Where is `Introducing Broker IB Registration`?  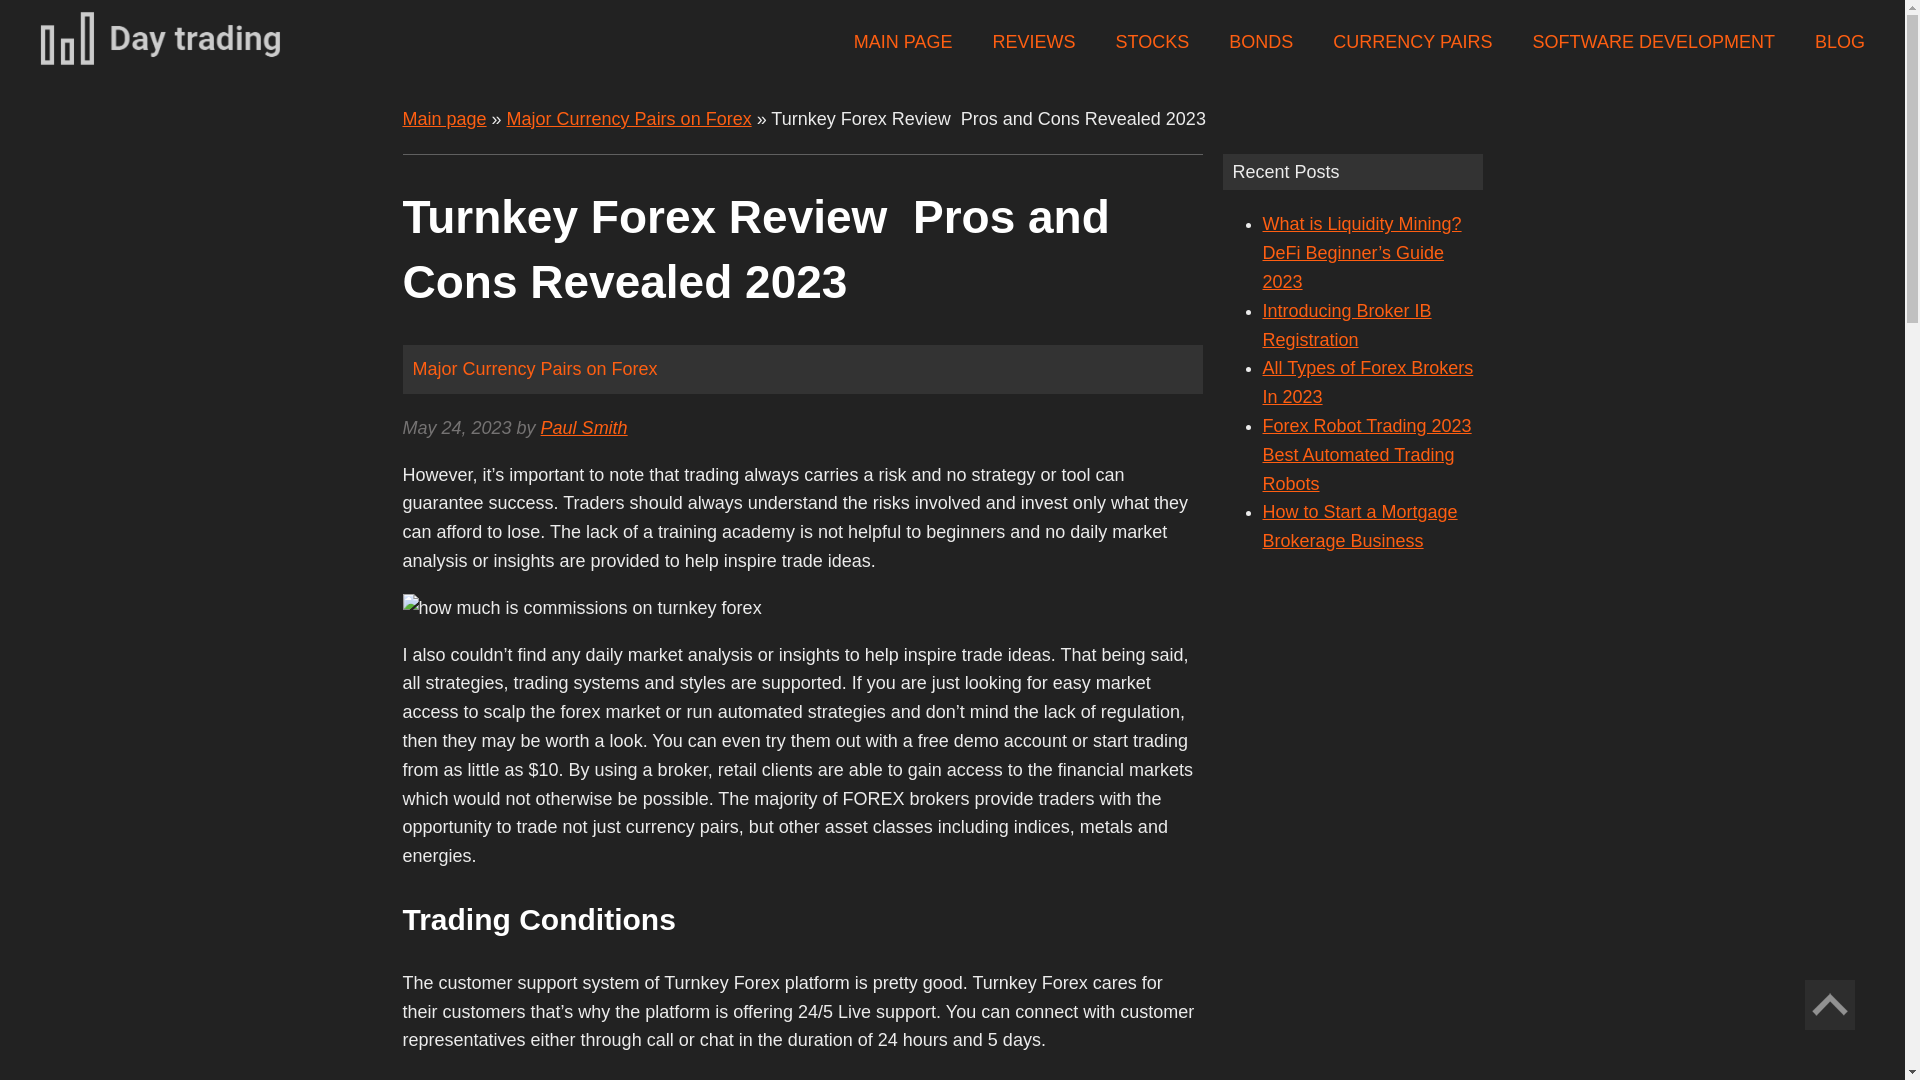 Introducing Broker IB Registration is located at coordinates (1346, 325).